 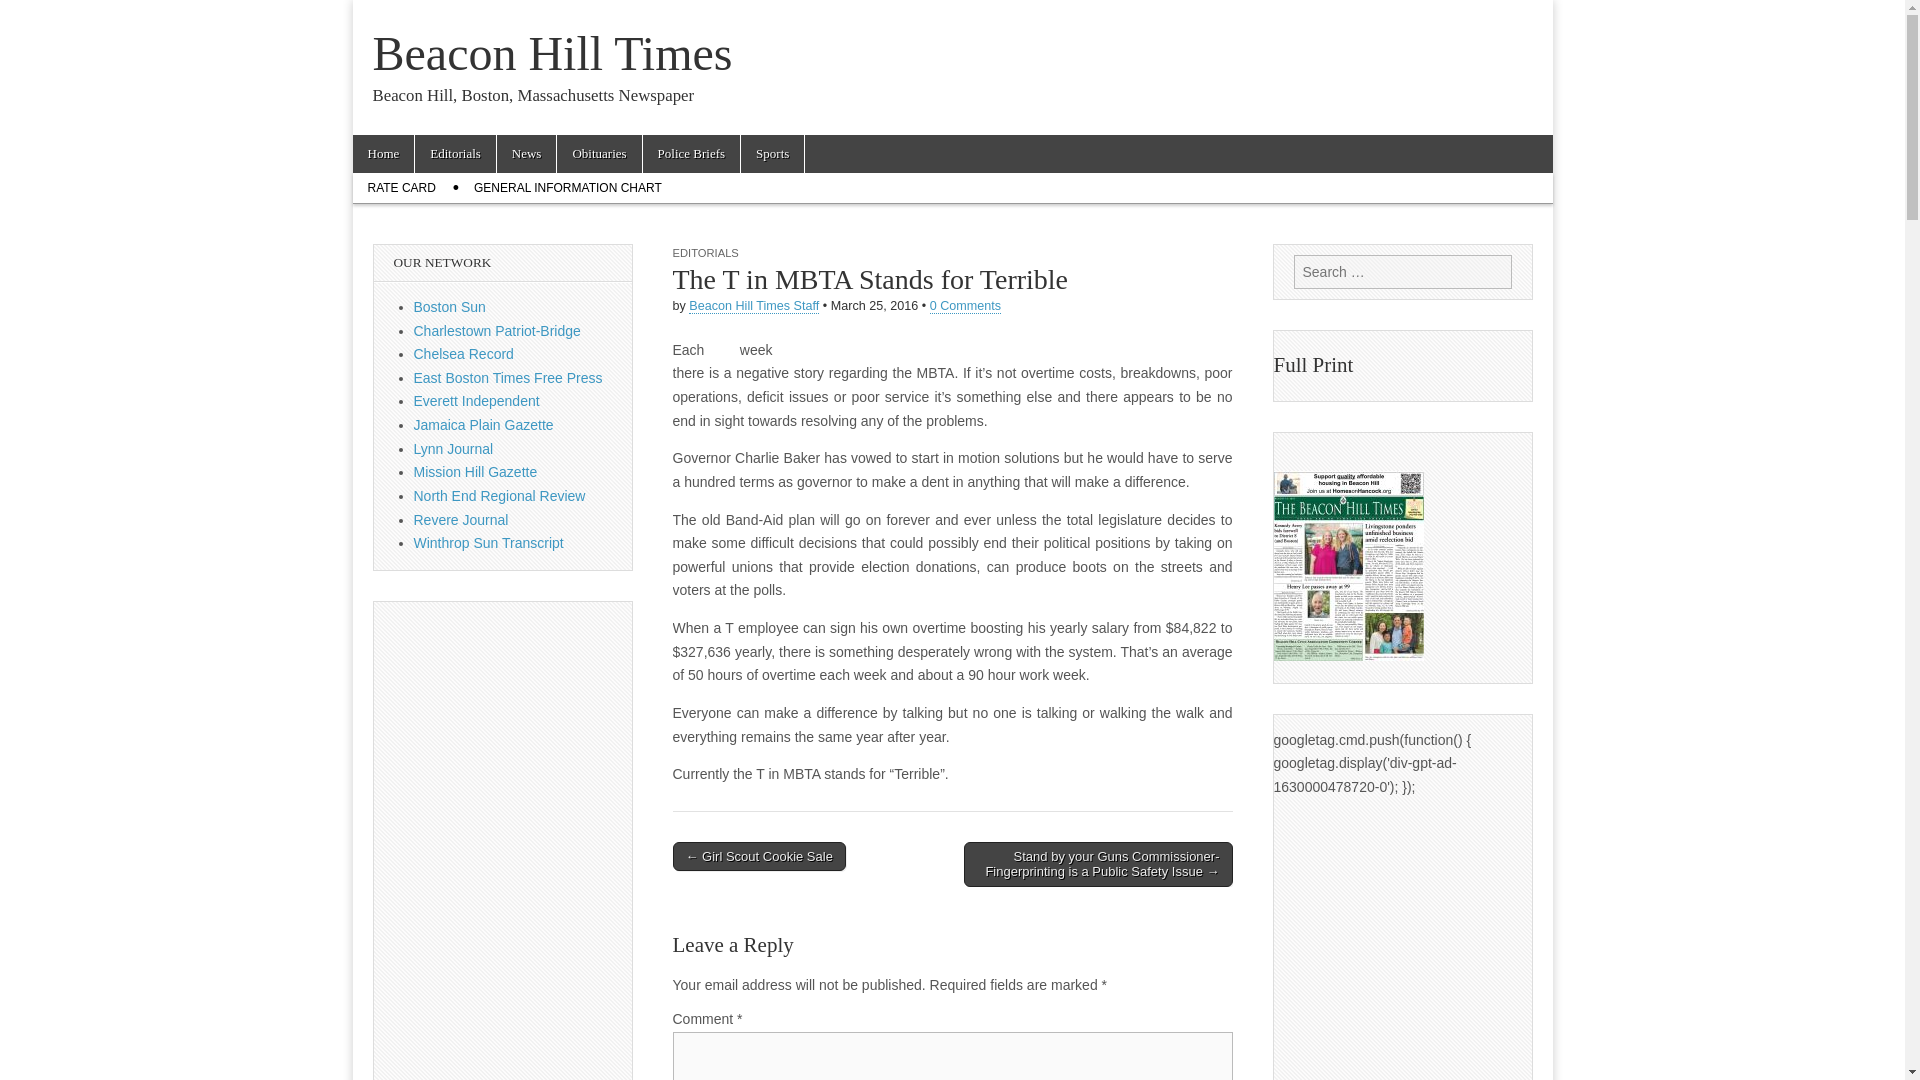 I want to click on Revere Journal, so click(x=461, y=520).